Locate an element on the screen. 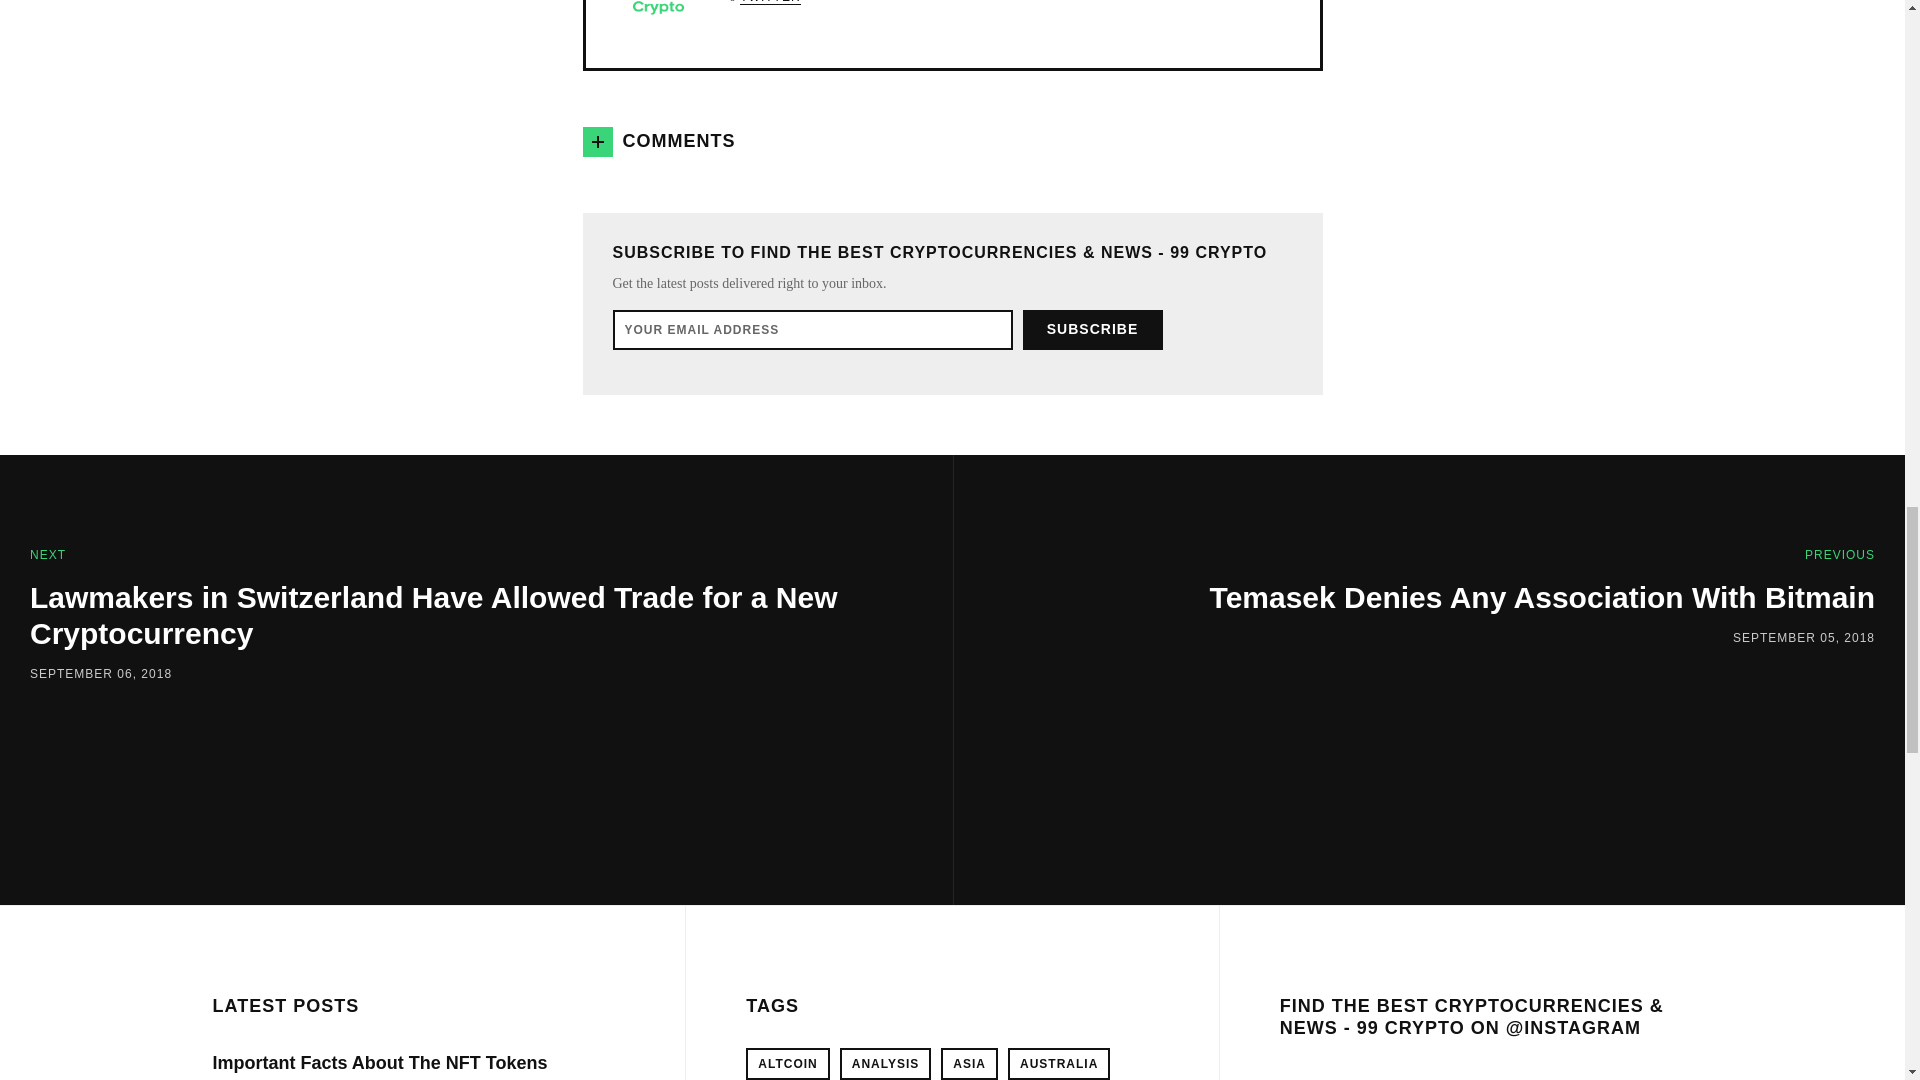 Image resolution: width=1920 pixels, height=1080 pixels. AUSTRALIA is located at coordinates (1058, 1064).